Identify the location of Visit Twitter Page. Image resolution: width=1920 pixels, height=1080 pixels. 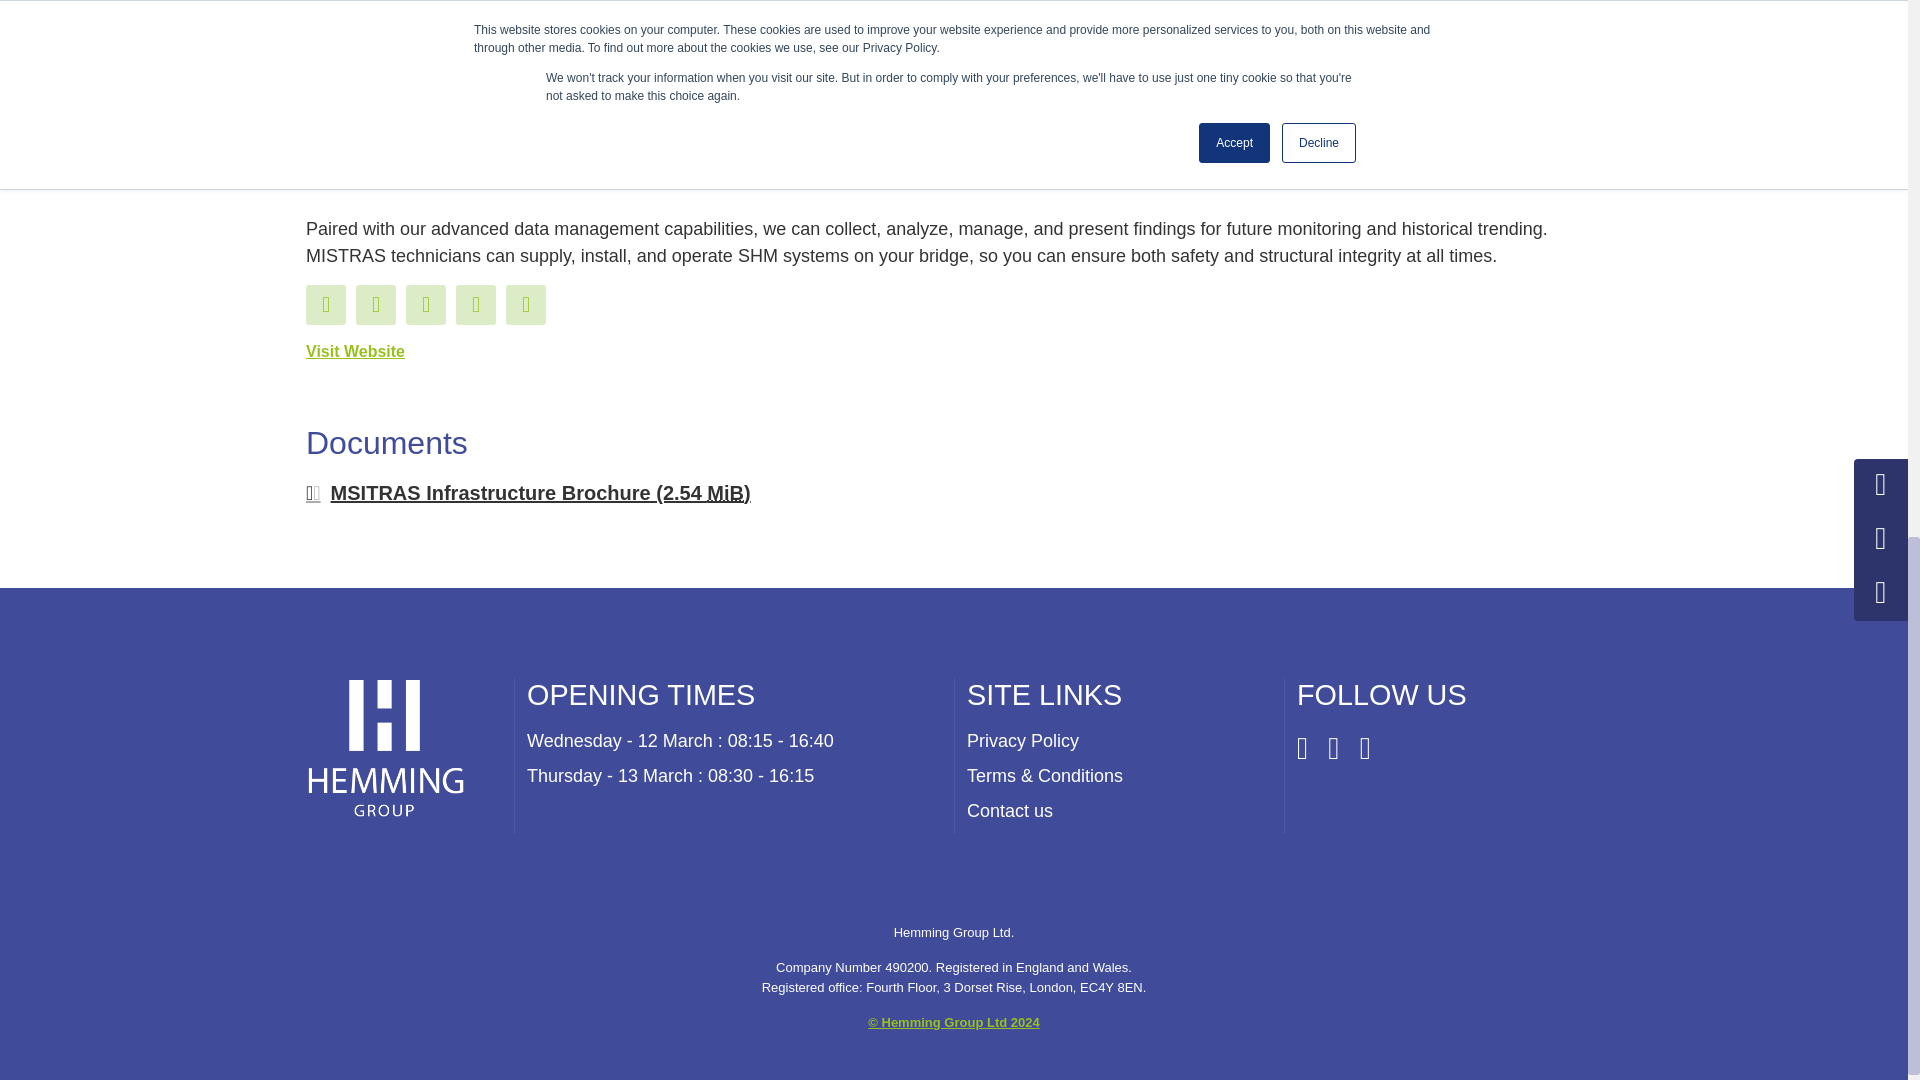
(375, 305).